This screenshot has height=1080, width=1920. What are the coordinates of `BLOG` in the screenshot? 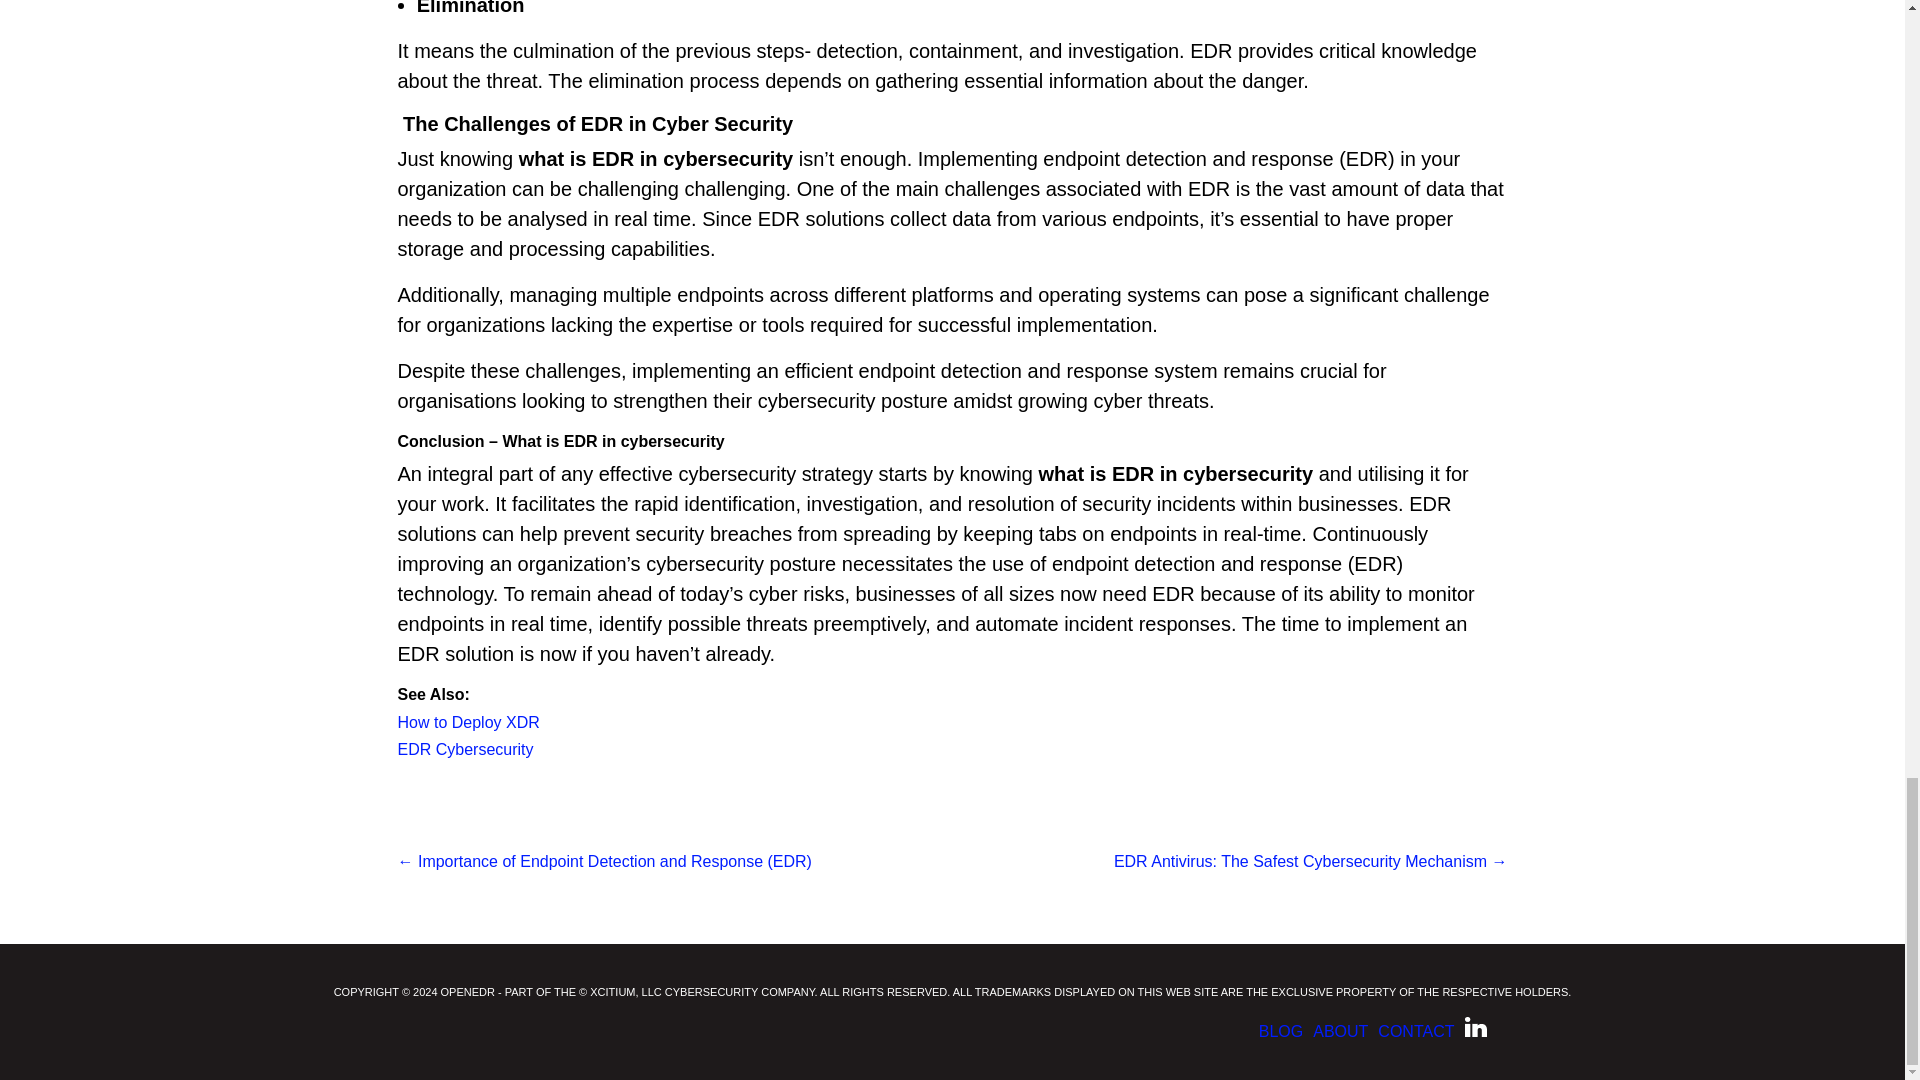 It's located at (1281, 1032).